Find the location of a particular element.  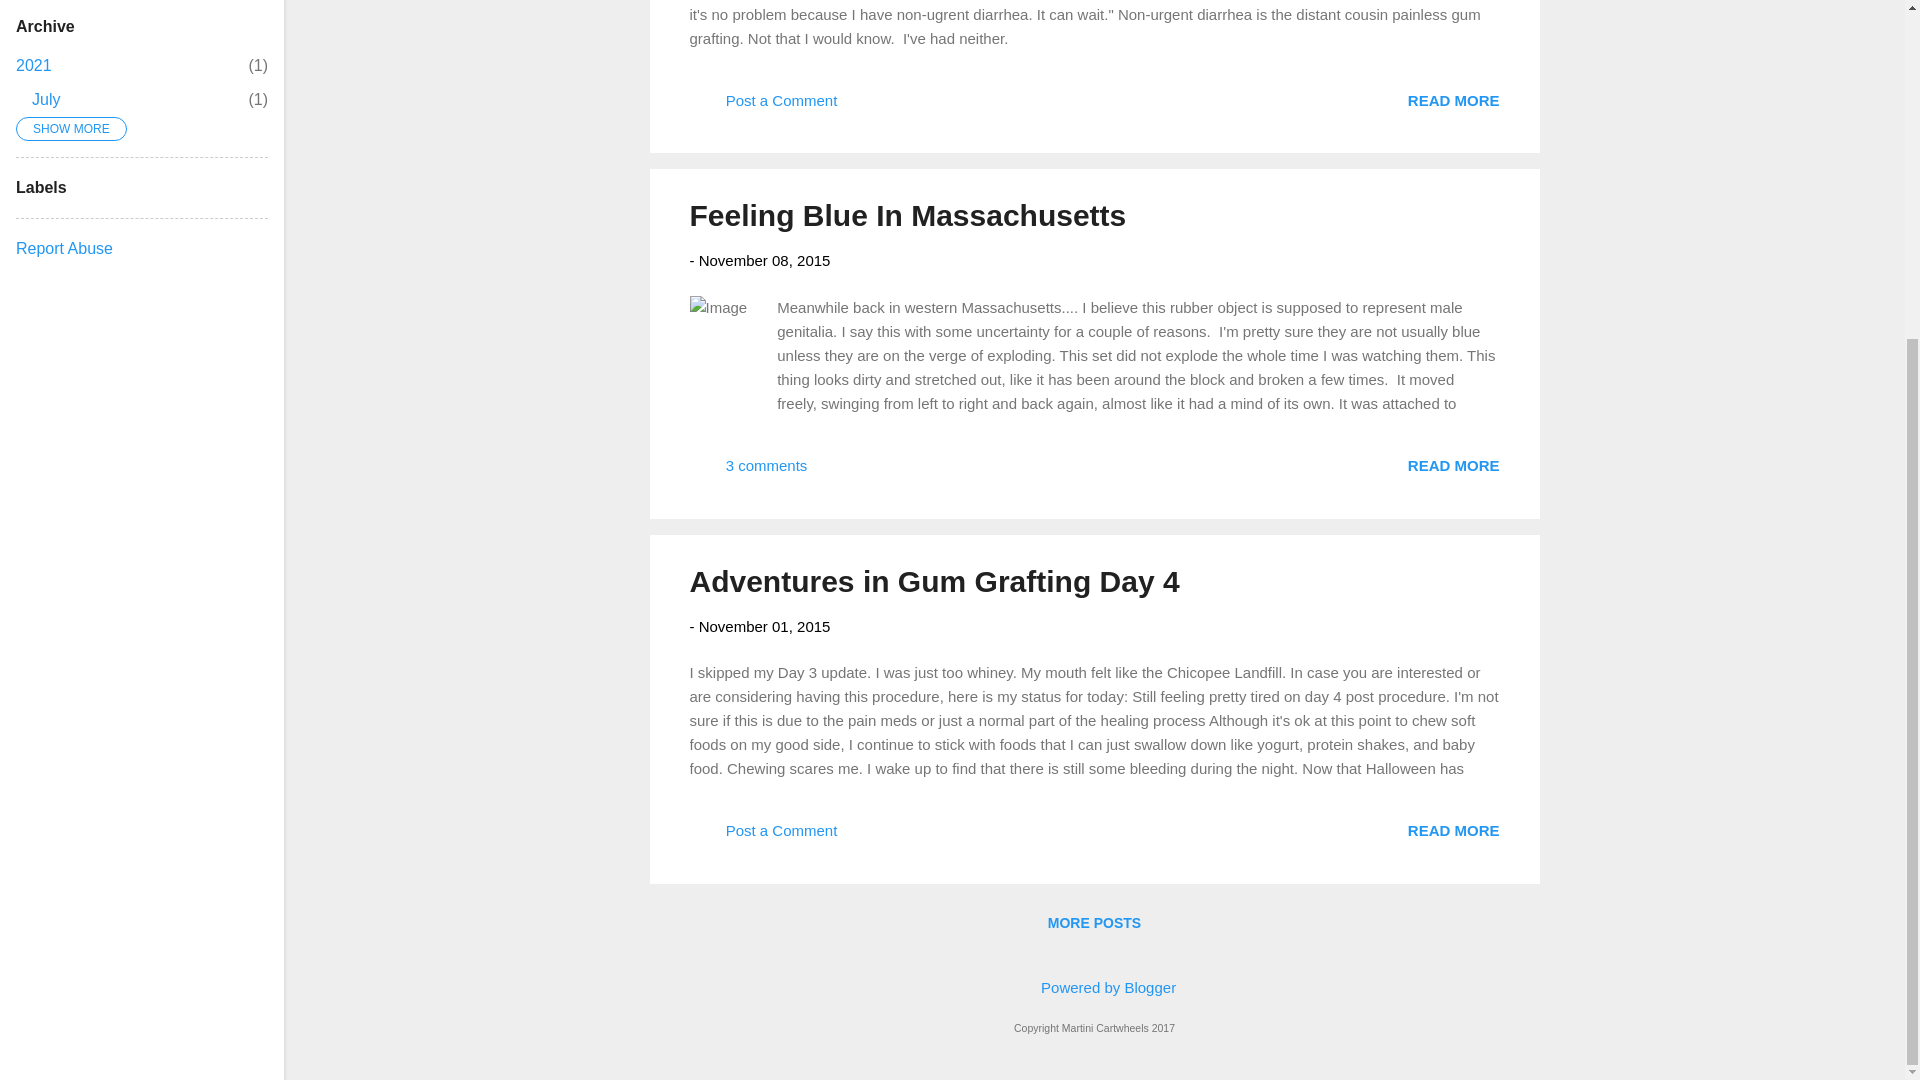

No Toilet? No Worries. is located at coordinates (764, 624).